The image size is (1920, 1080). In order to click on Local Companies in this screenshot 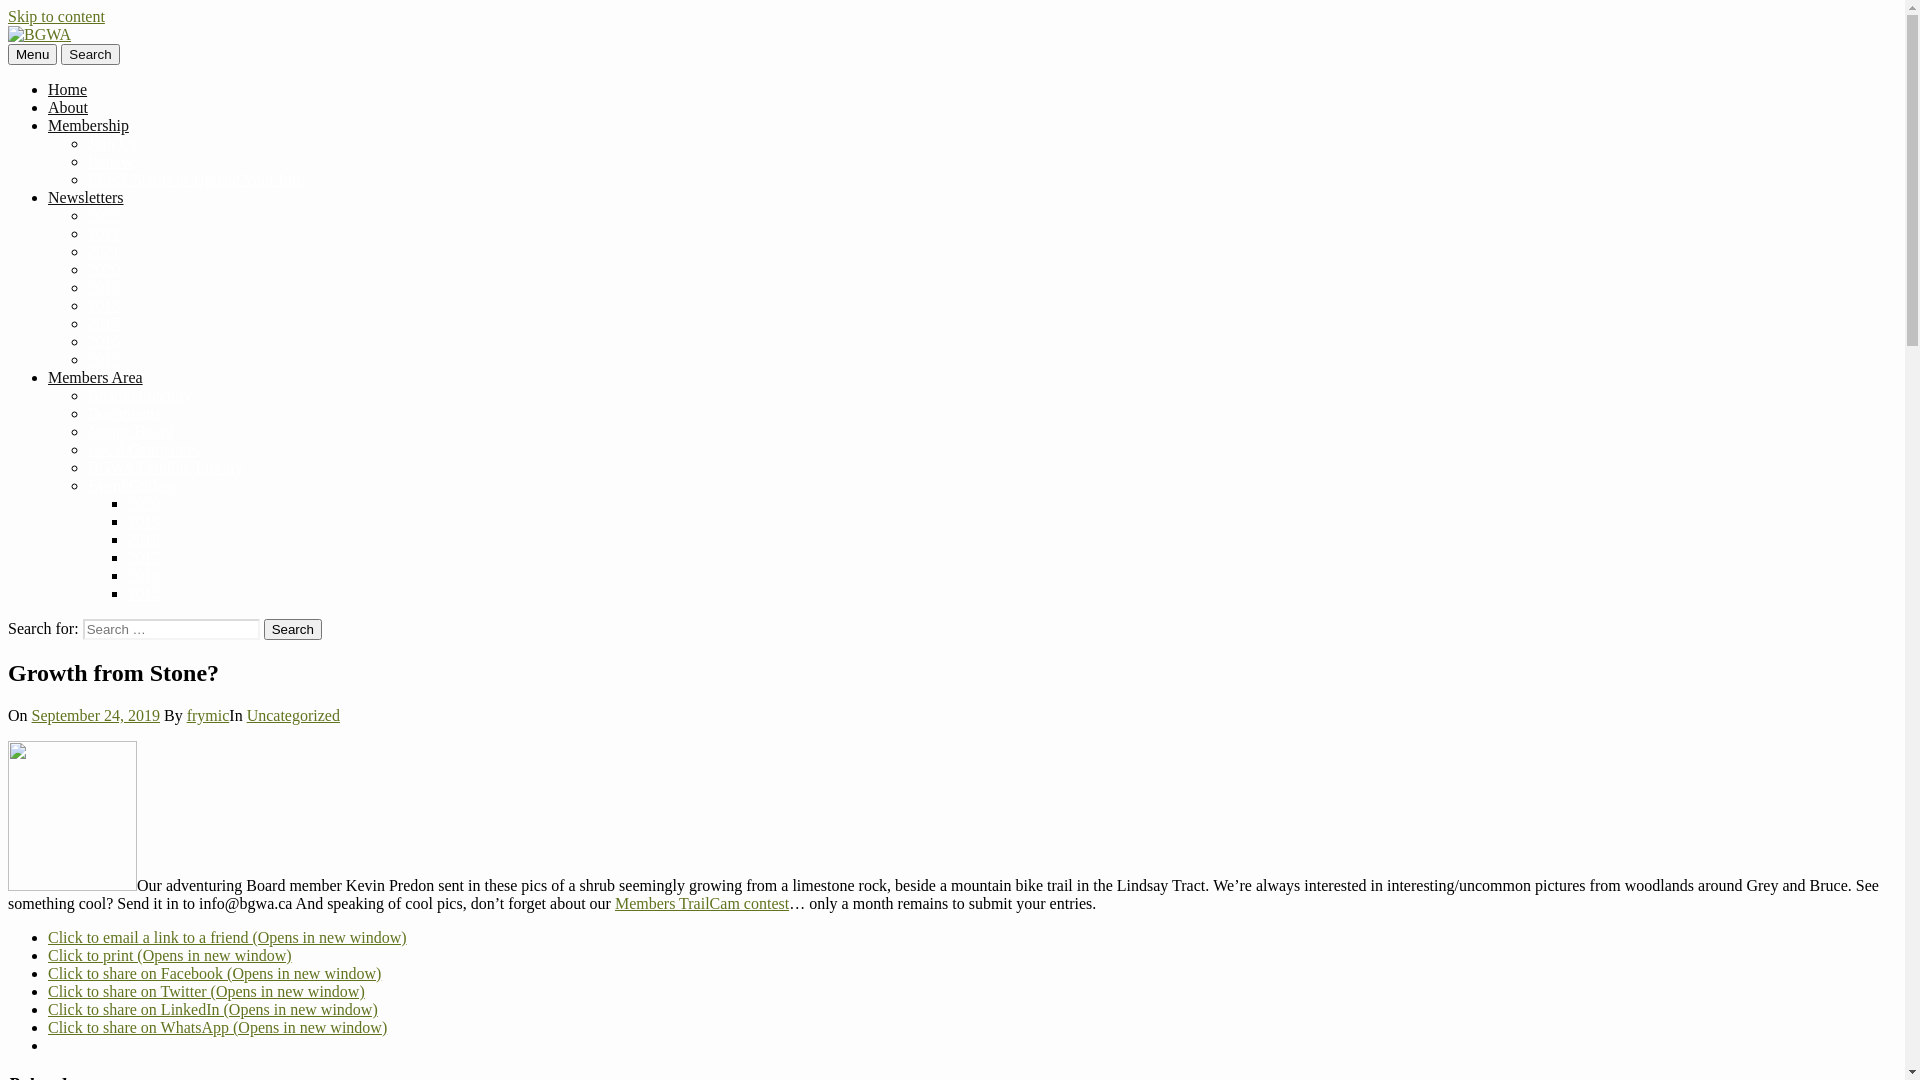, I will do `click(144, 450)`.